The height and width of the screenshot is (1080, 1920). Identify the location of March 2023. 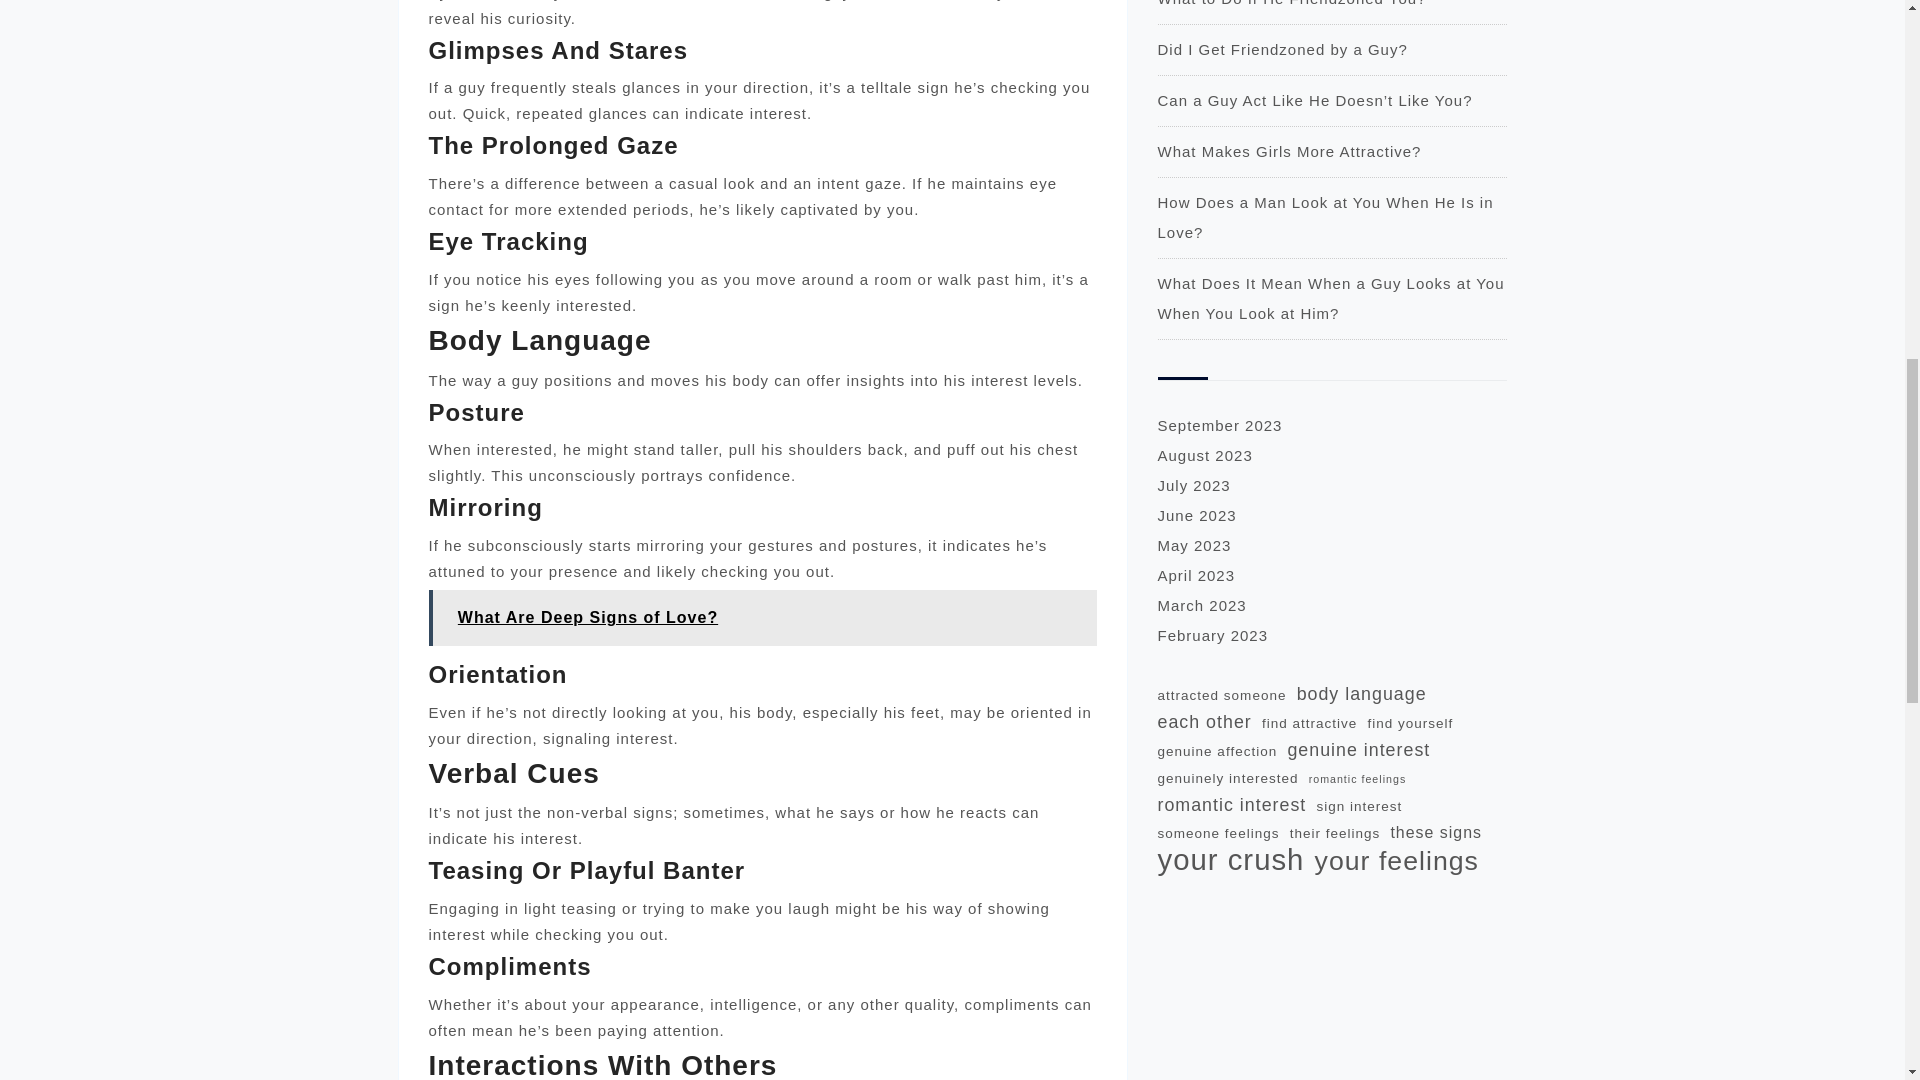
(1202, 606).